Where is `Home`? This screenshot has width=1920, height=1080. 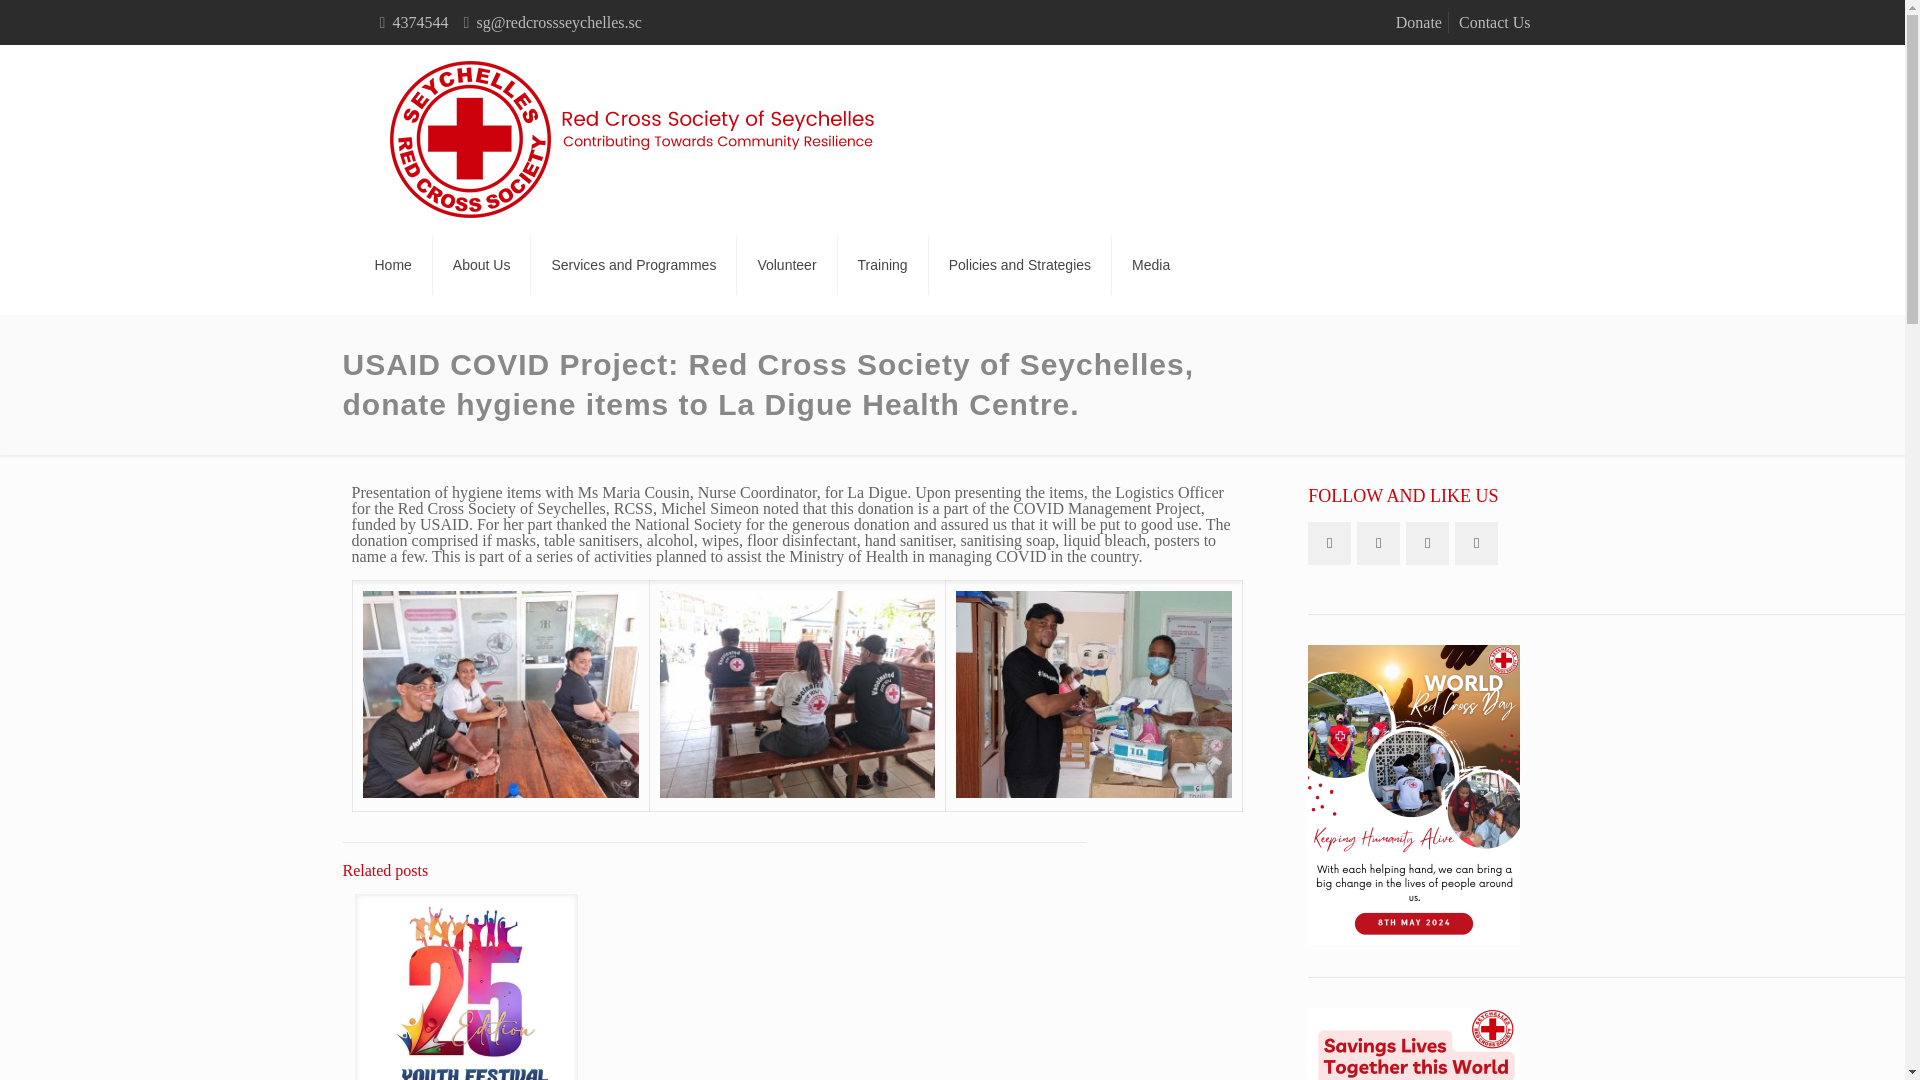
Home is located at coordinates (392, 264).